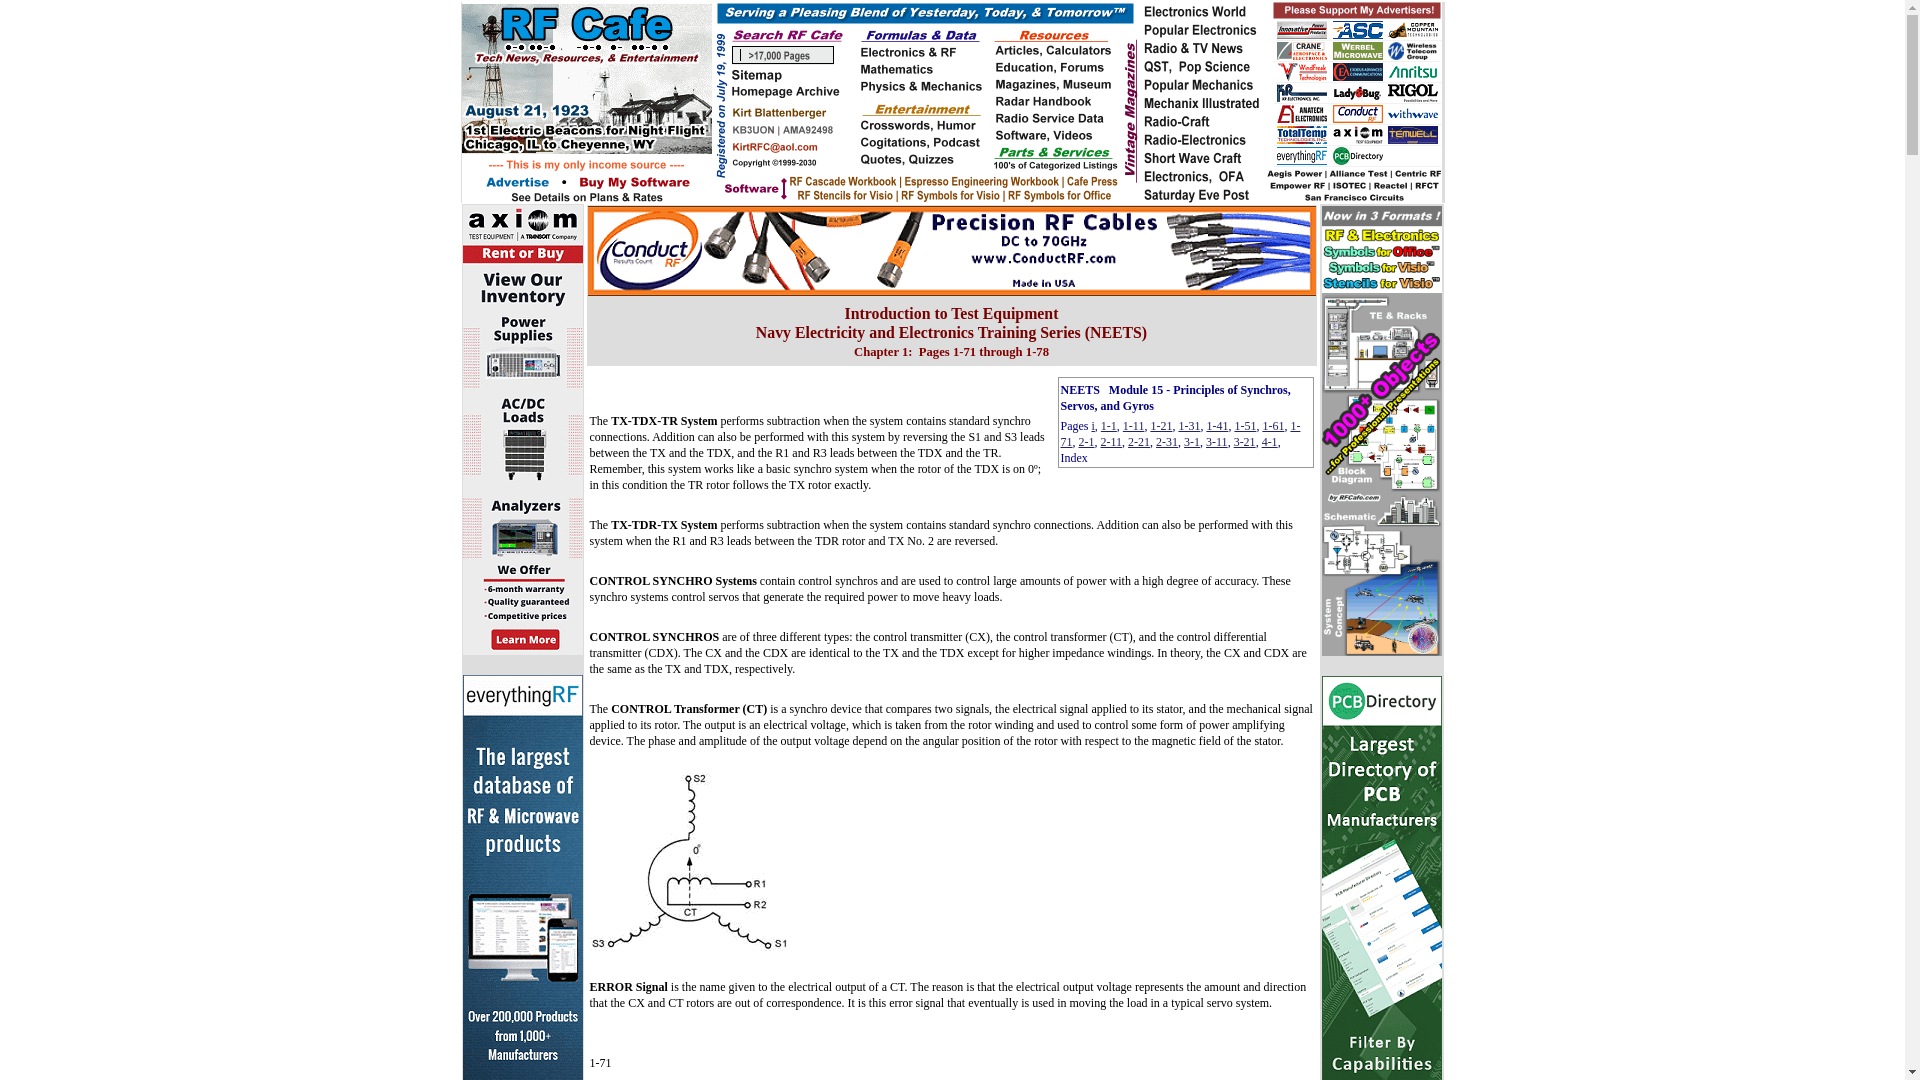  Describe the element at coordinates (1192, 442) in the screenshot. I see `3-1` at that location.